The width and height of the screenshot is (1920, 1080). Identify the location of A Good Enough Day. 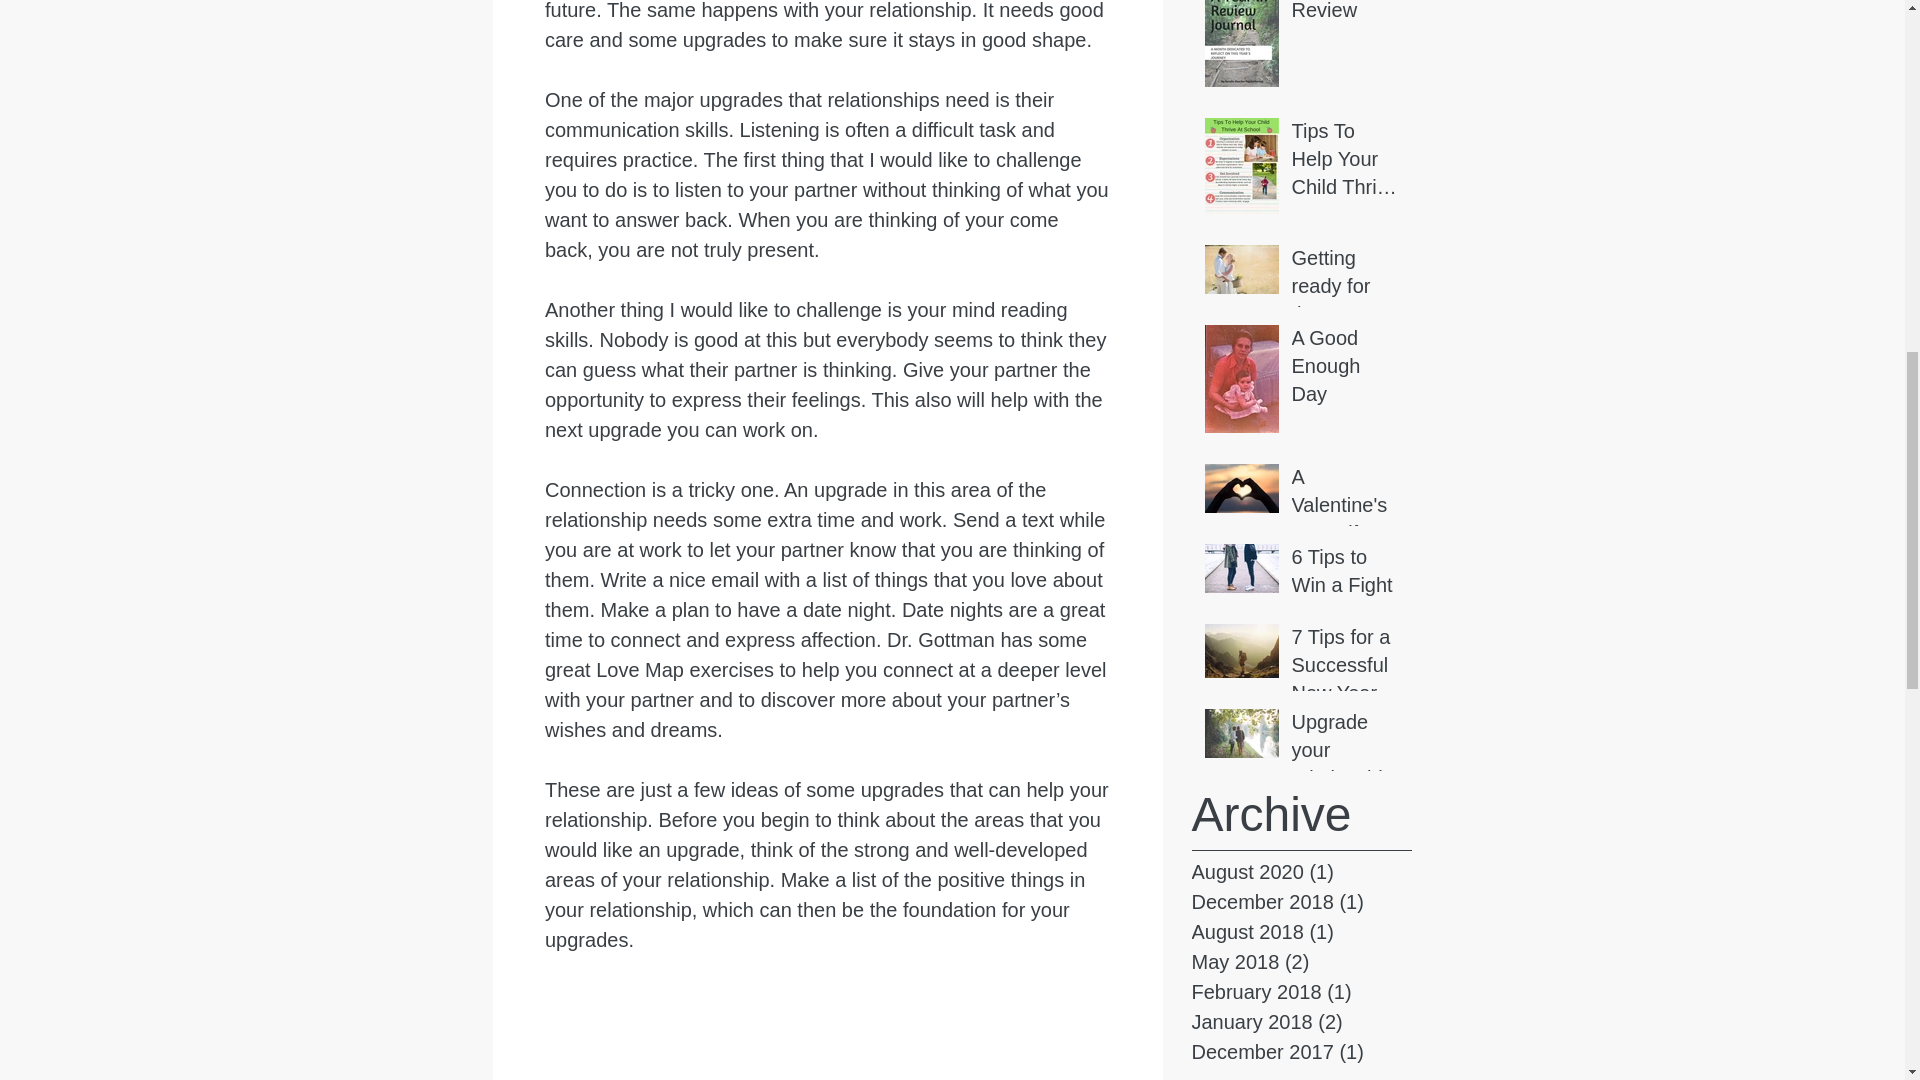
(1346, 370).